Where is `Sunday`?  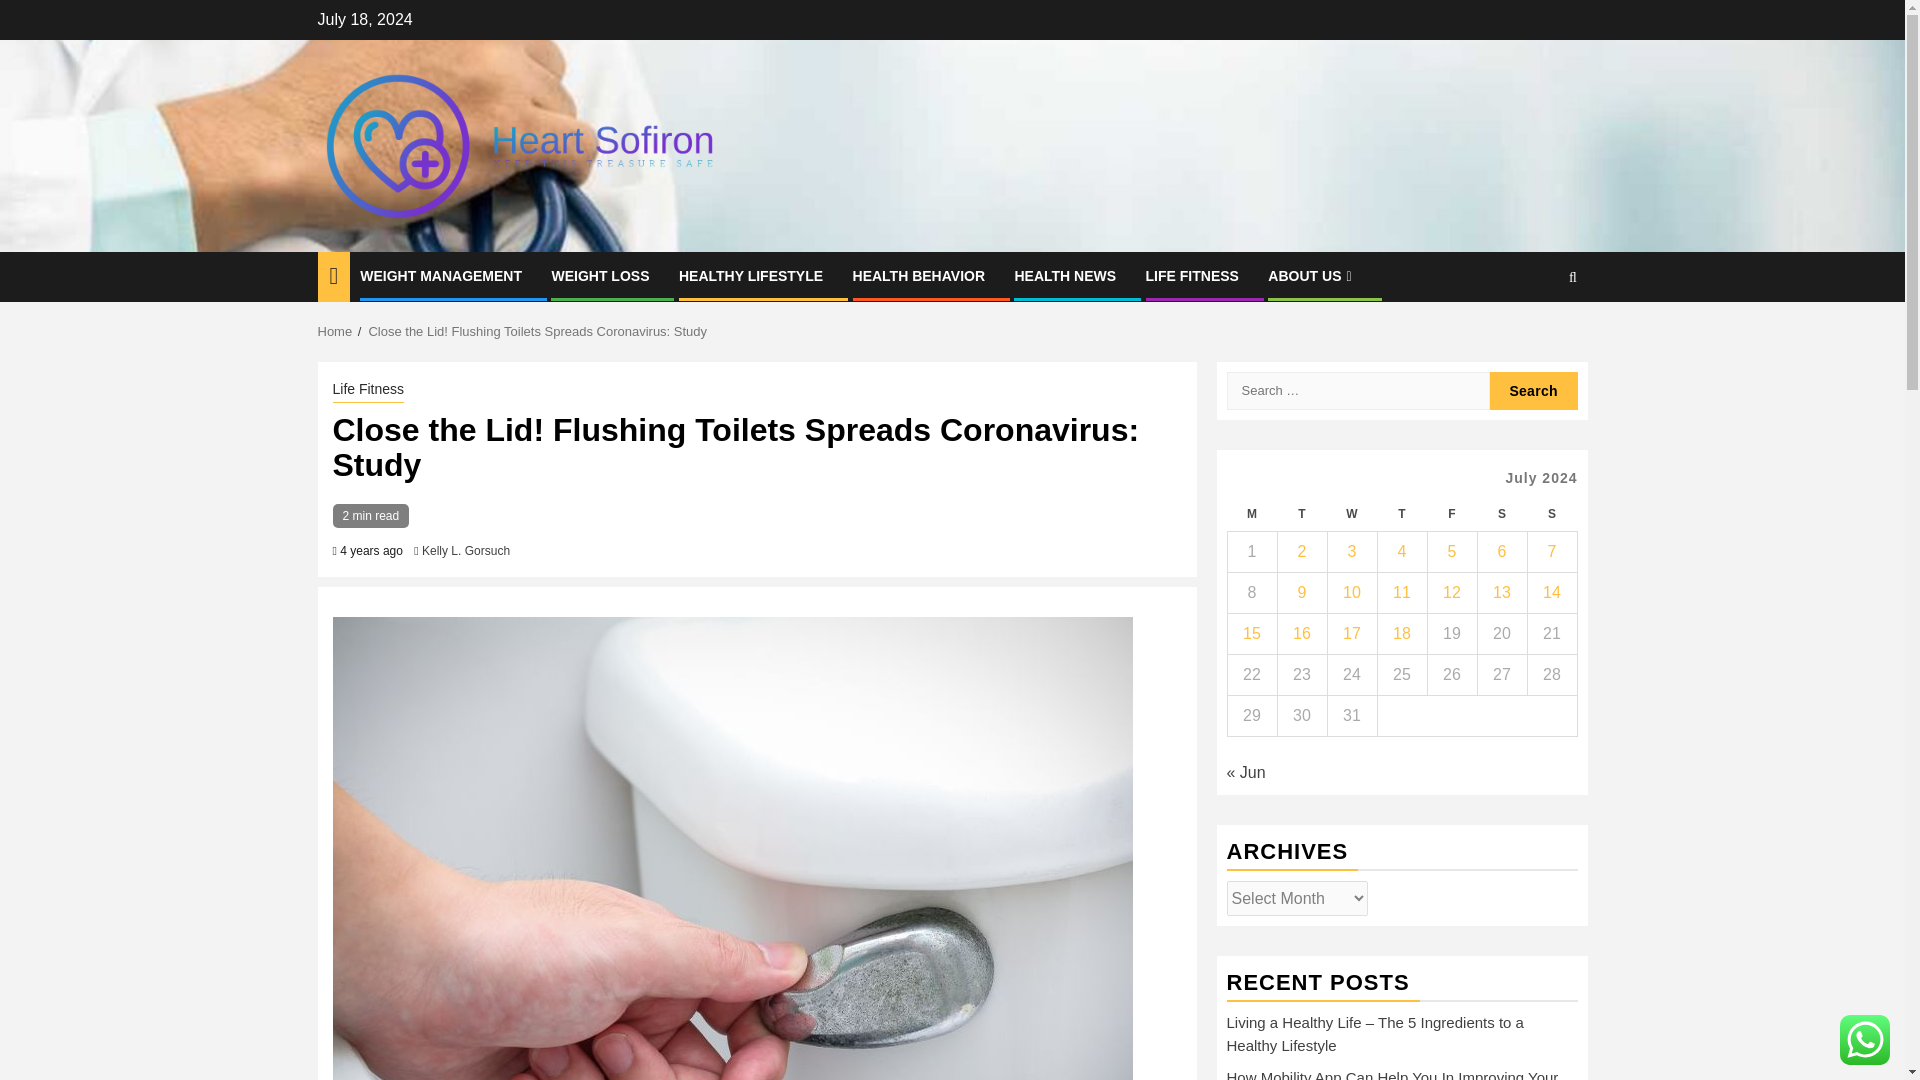
Sunday is located at coordinates (1551, 514).